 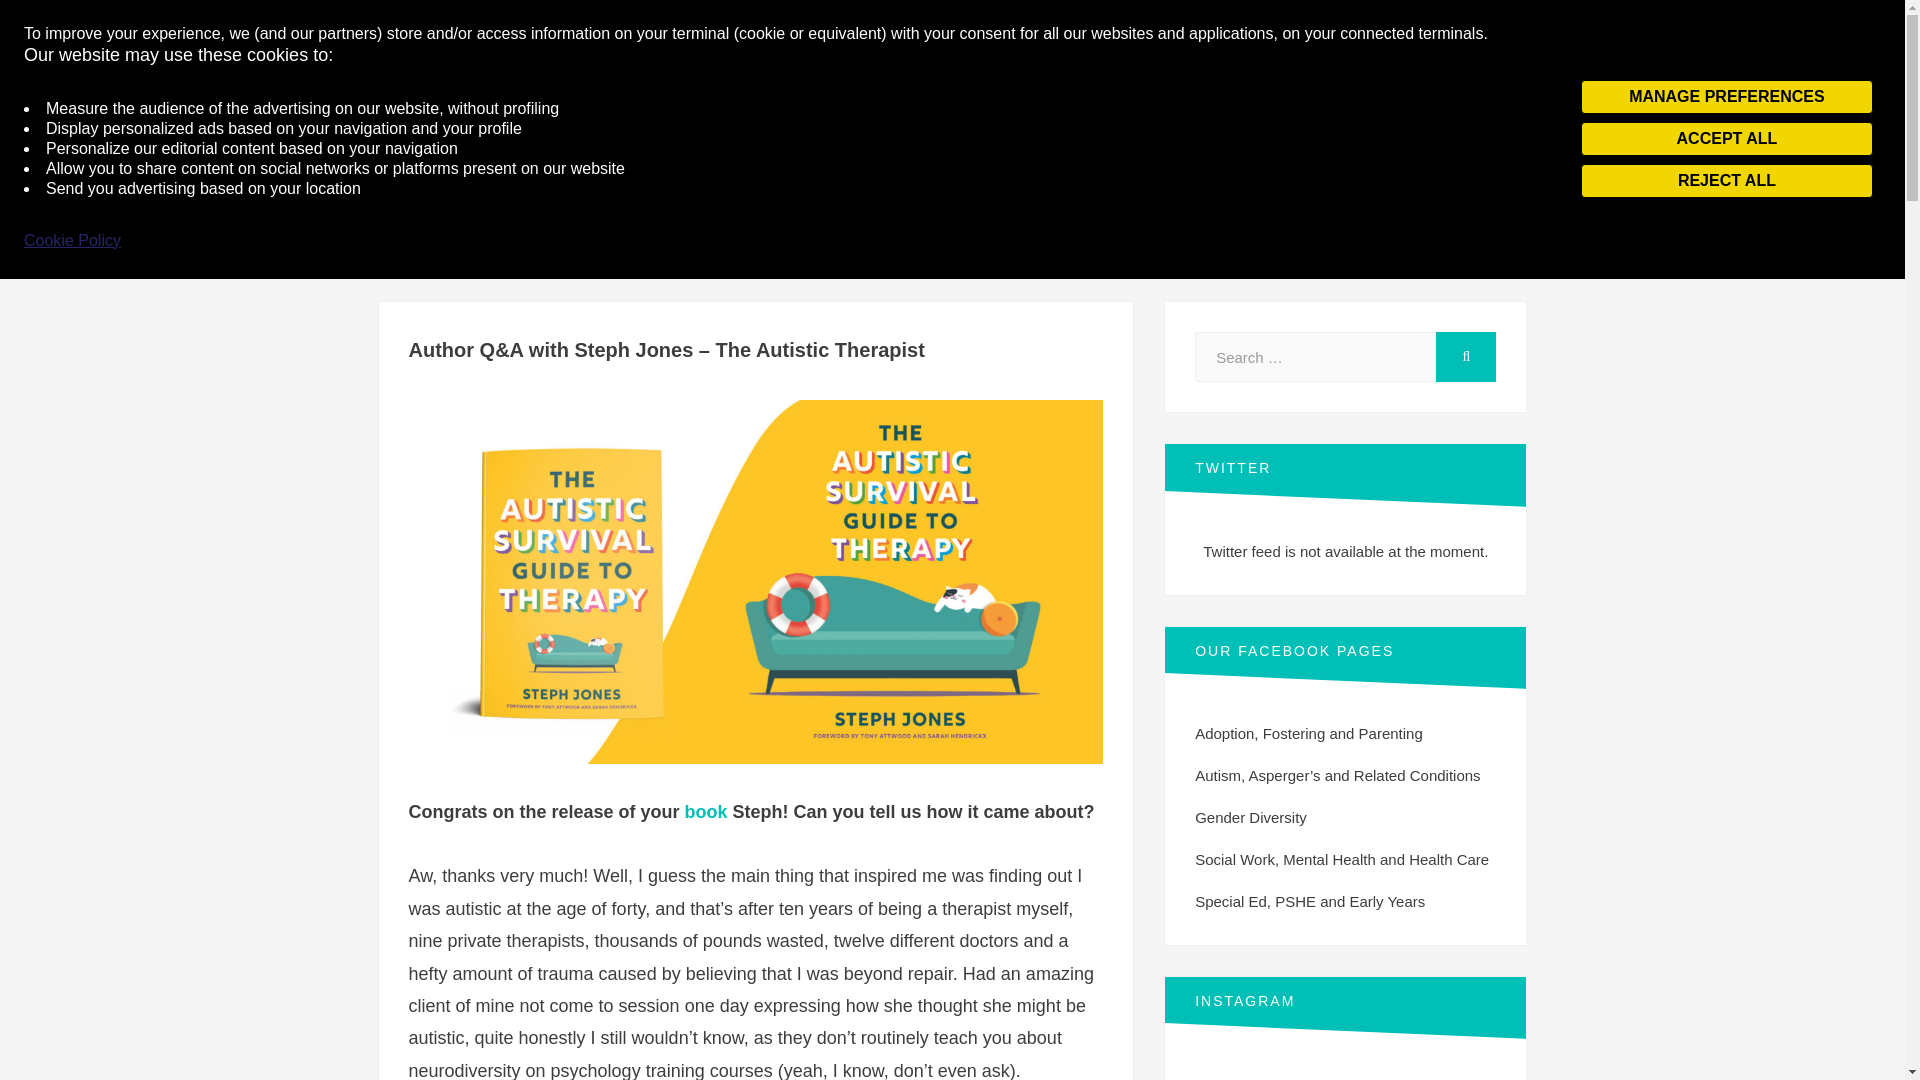 What do you see at coordinates (847, 226) in the screenshot?
I see `JKP NEWS AND EVENTS` at bounding box center [847, 226].